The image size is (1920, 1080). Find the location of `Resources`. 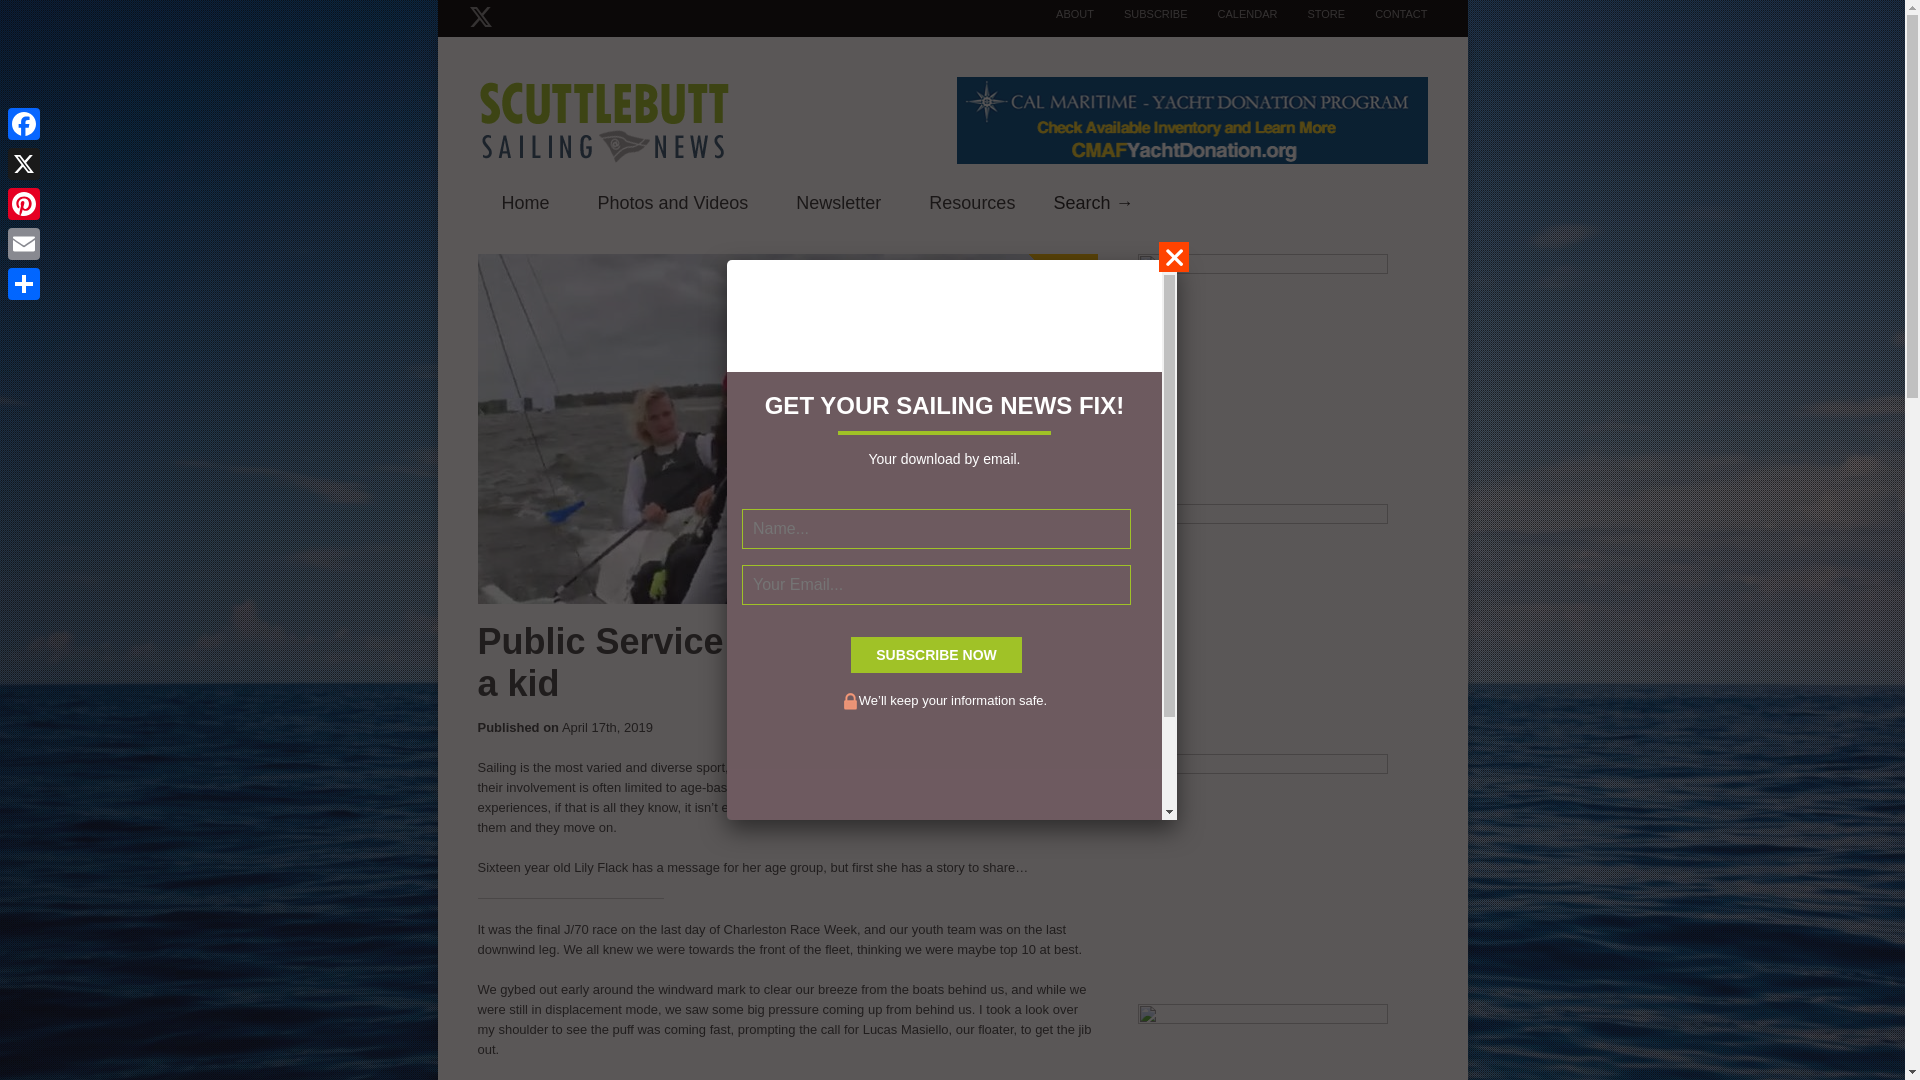

Resources is located at coordinates (971, 204).